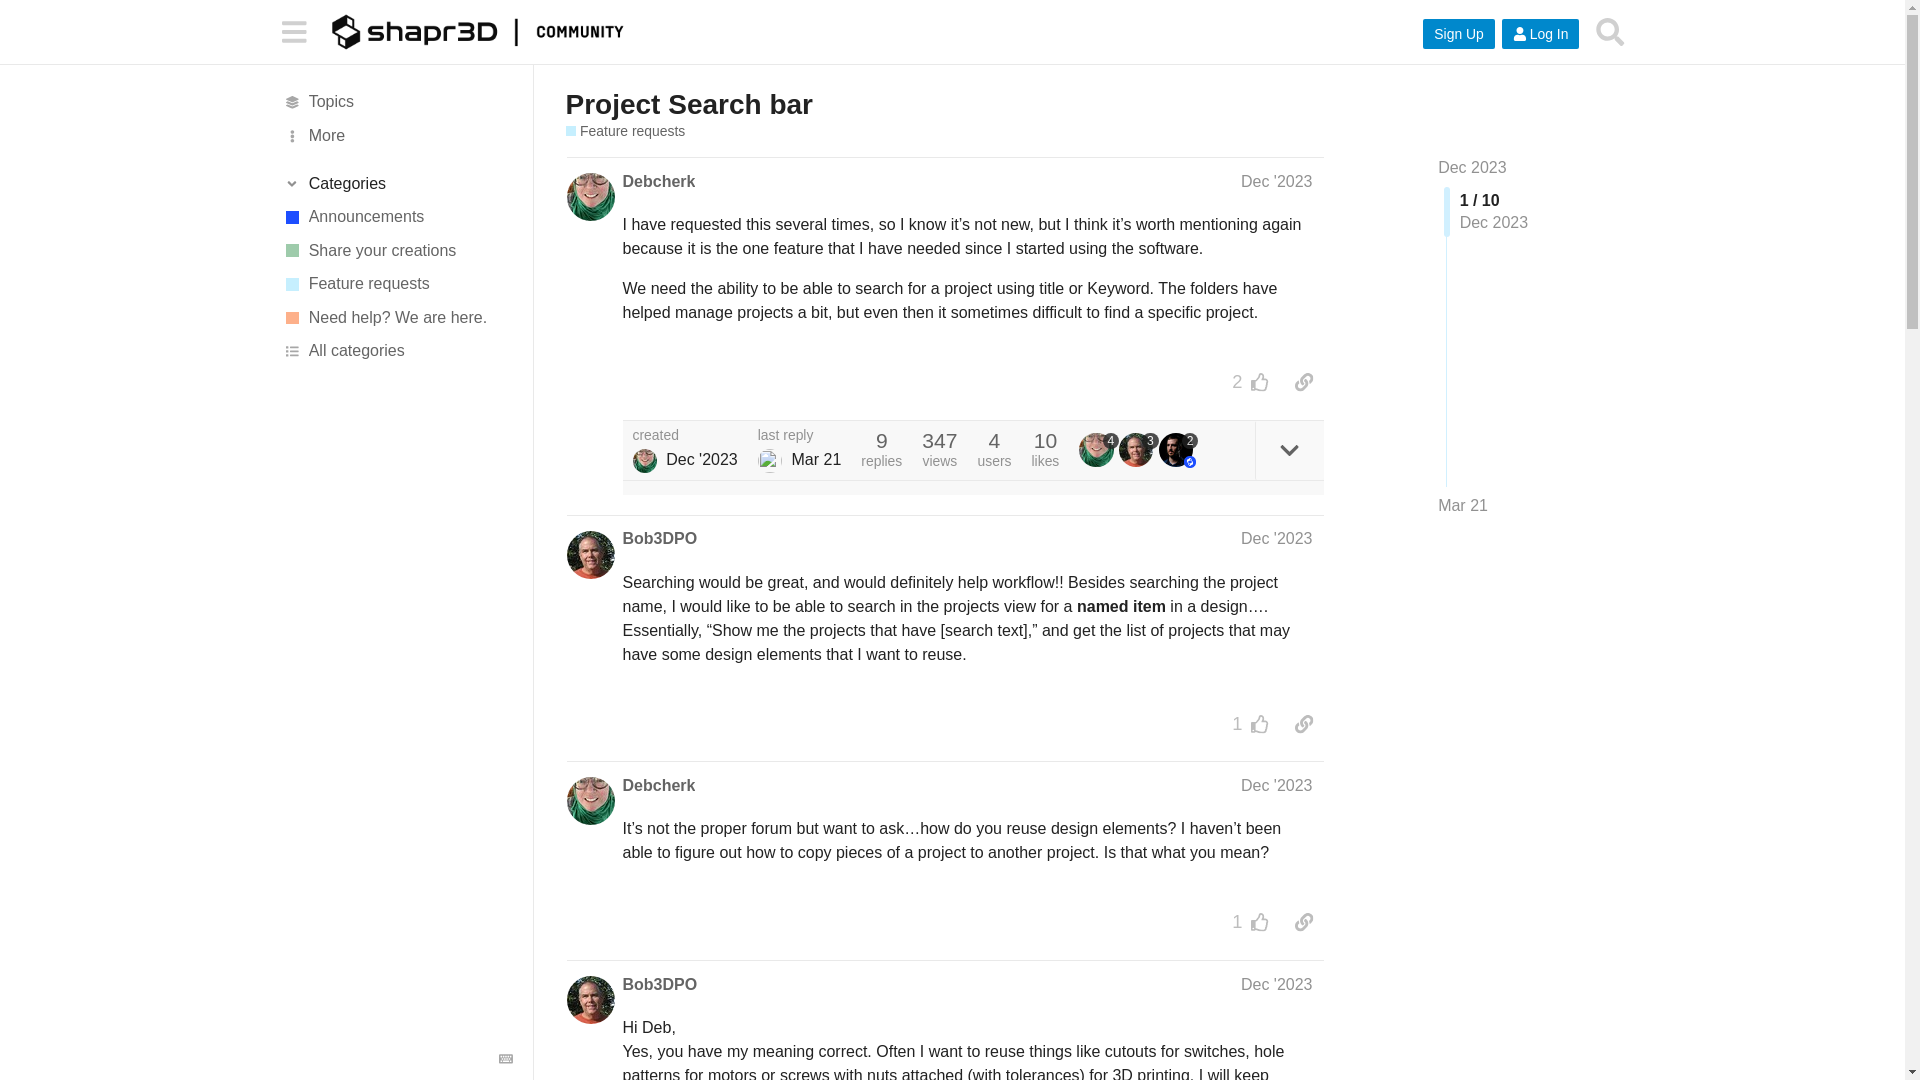 This screenshot has height=1080, width=1920. What do you see at coordinates (1276, 181) in the screenshot?
I see `Post date` at bounding box center [1276, 181].